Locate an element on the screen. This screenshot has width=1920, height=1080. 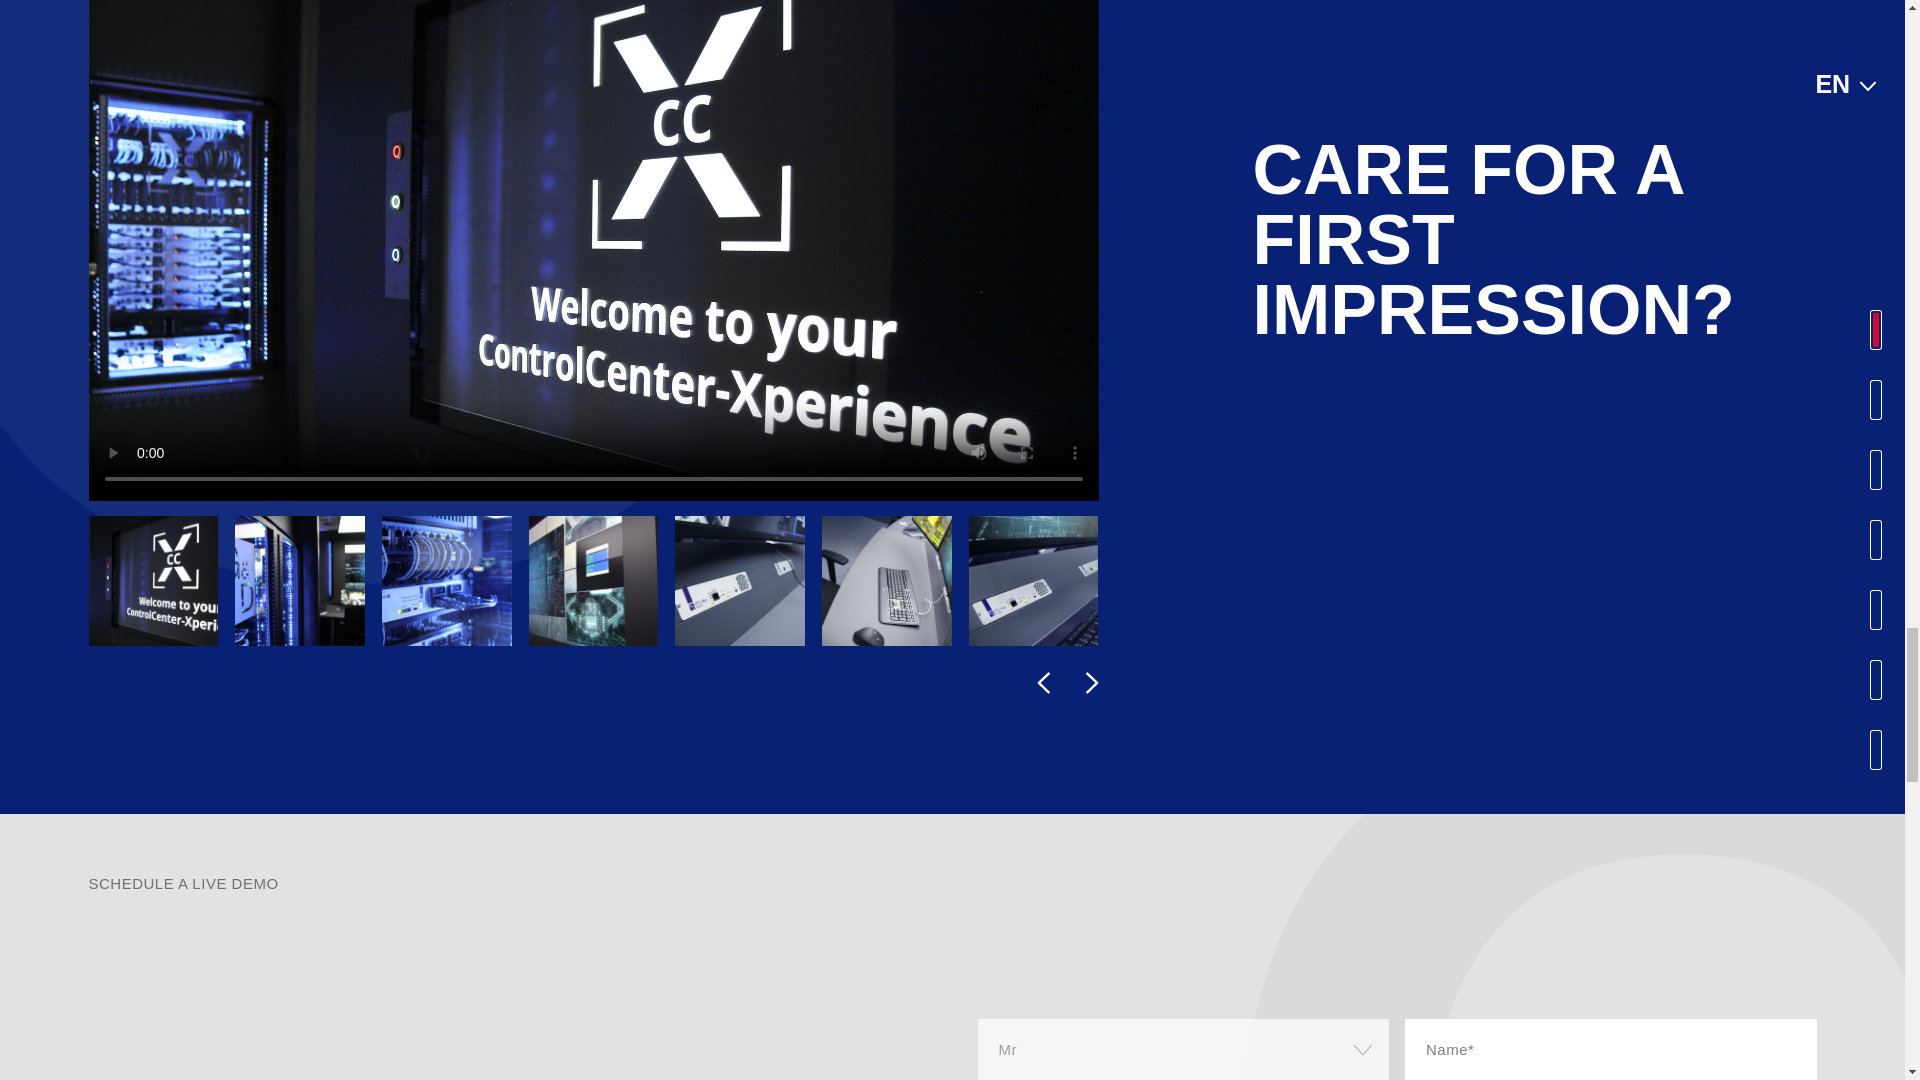
Name is located at coordinates (1610, 1050).